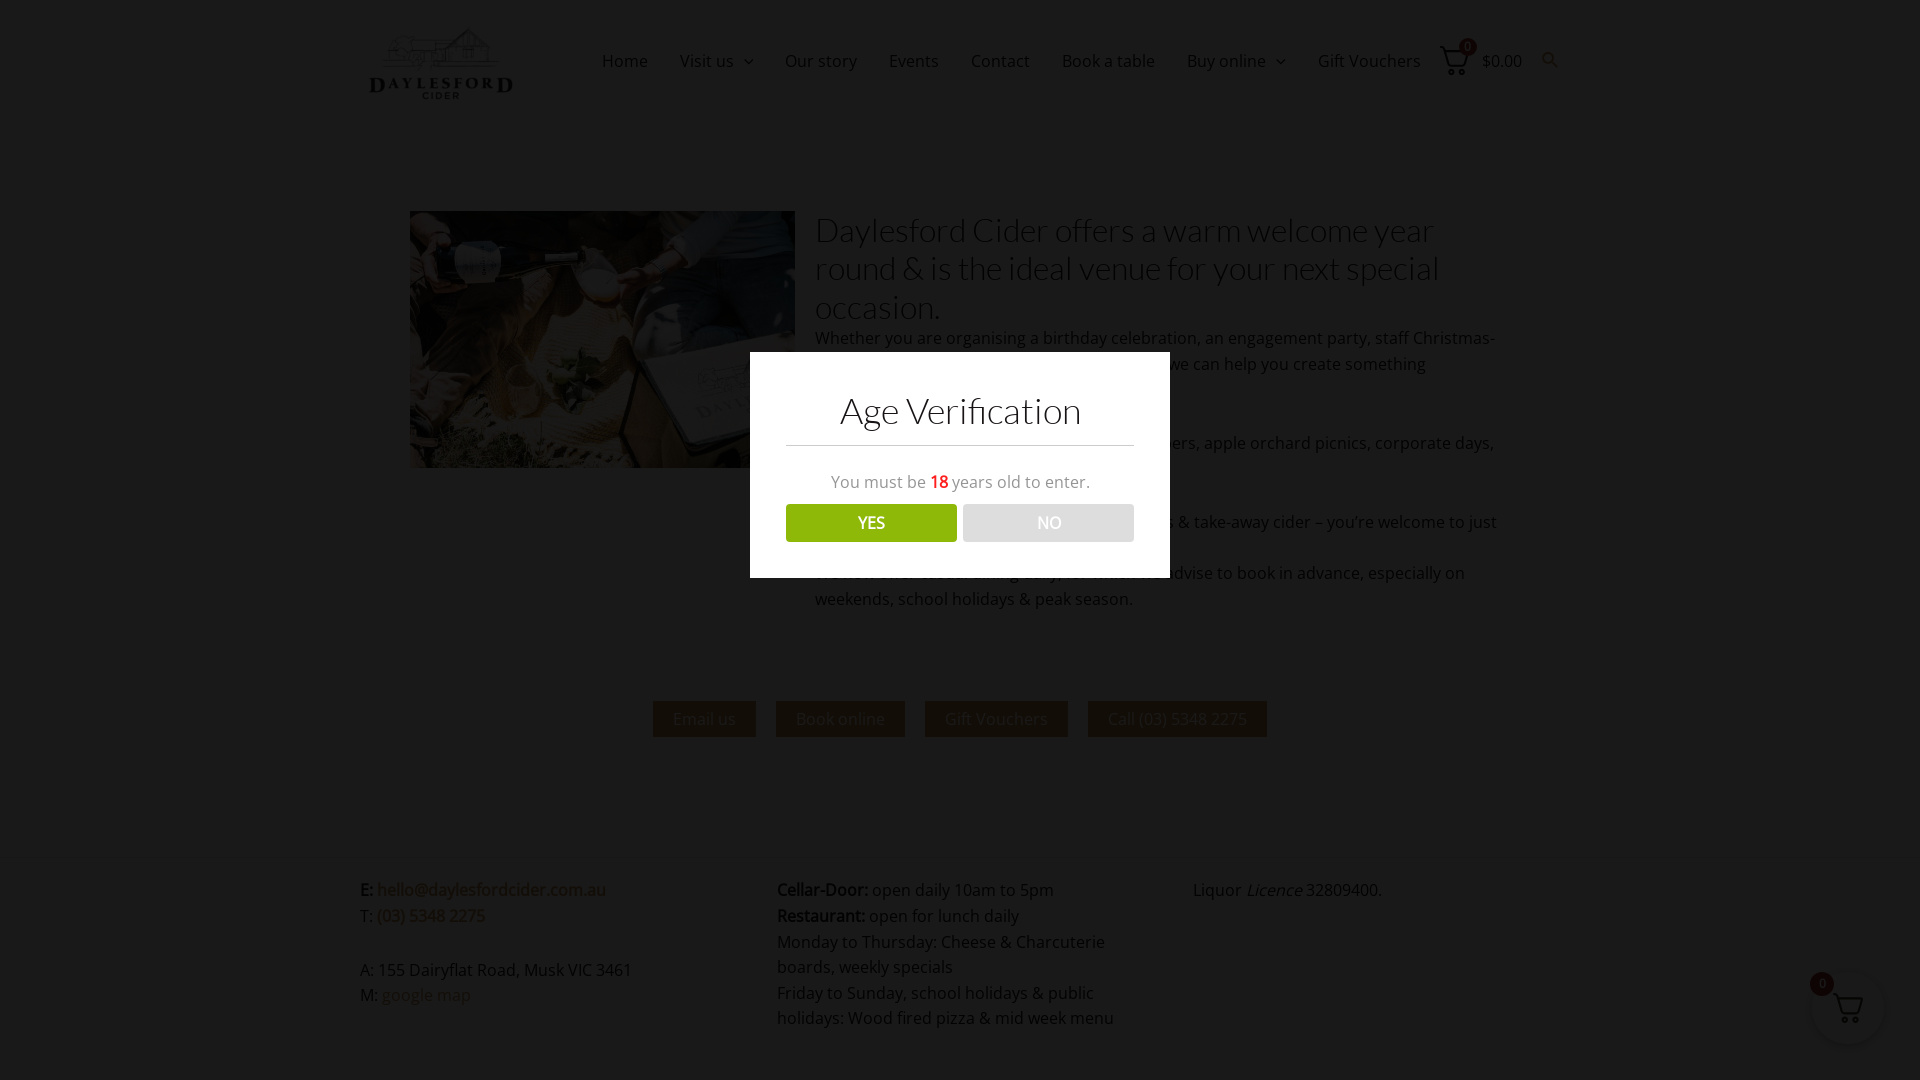  I want to click on Gift Vouchers, so click(996, 719).